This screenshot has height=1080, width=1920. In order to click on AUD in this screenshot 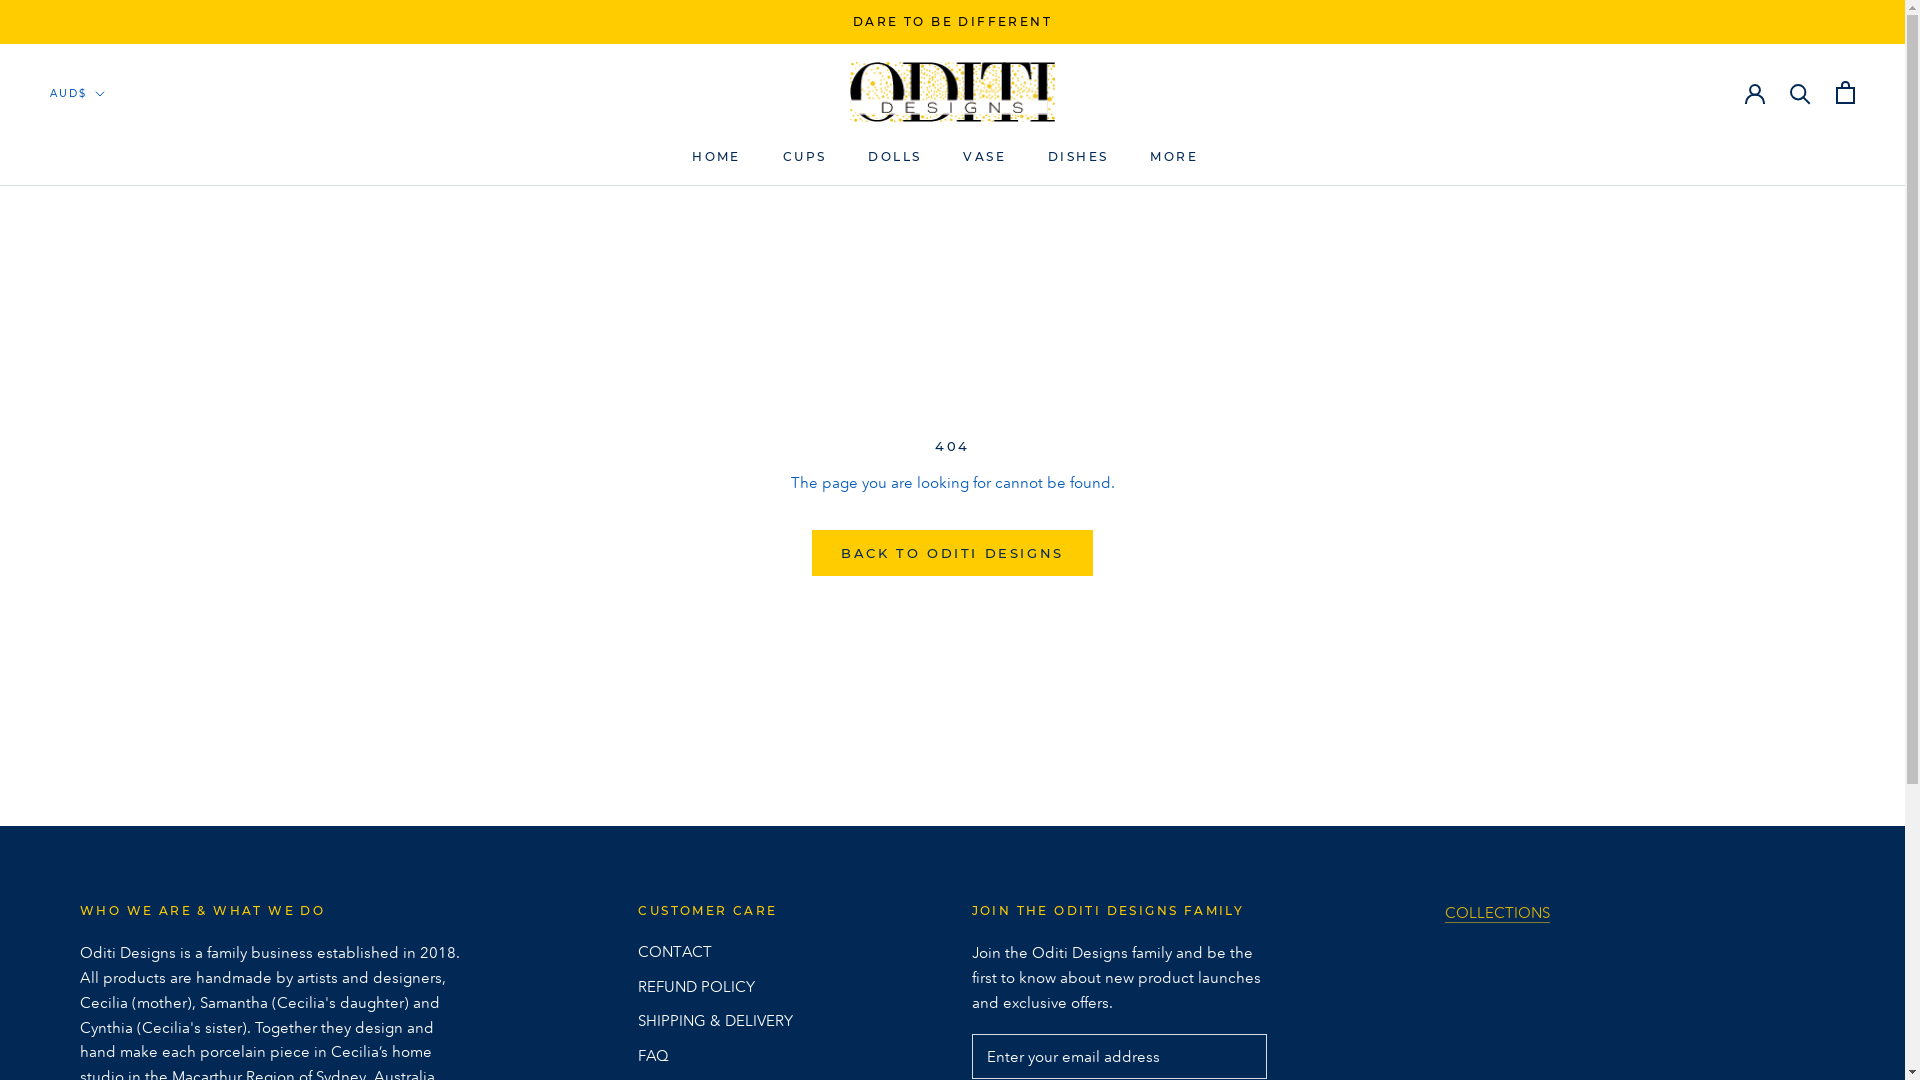, I will do `click(103, 136)`.